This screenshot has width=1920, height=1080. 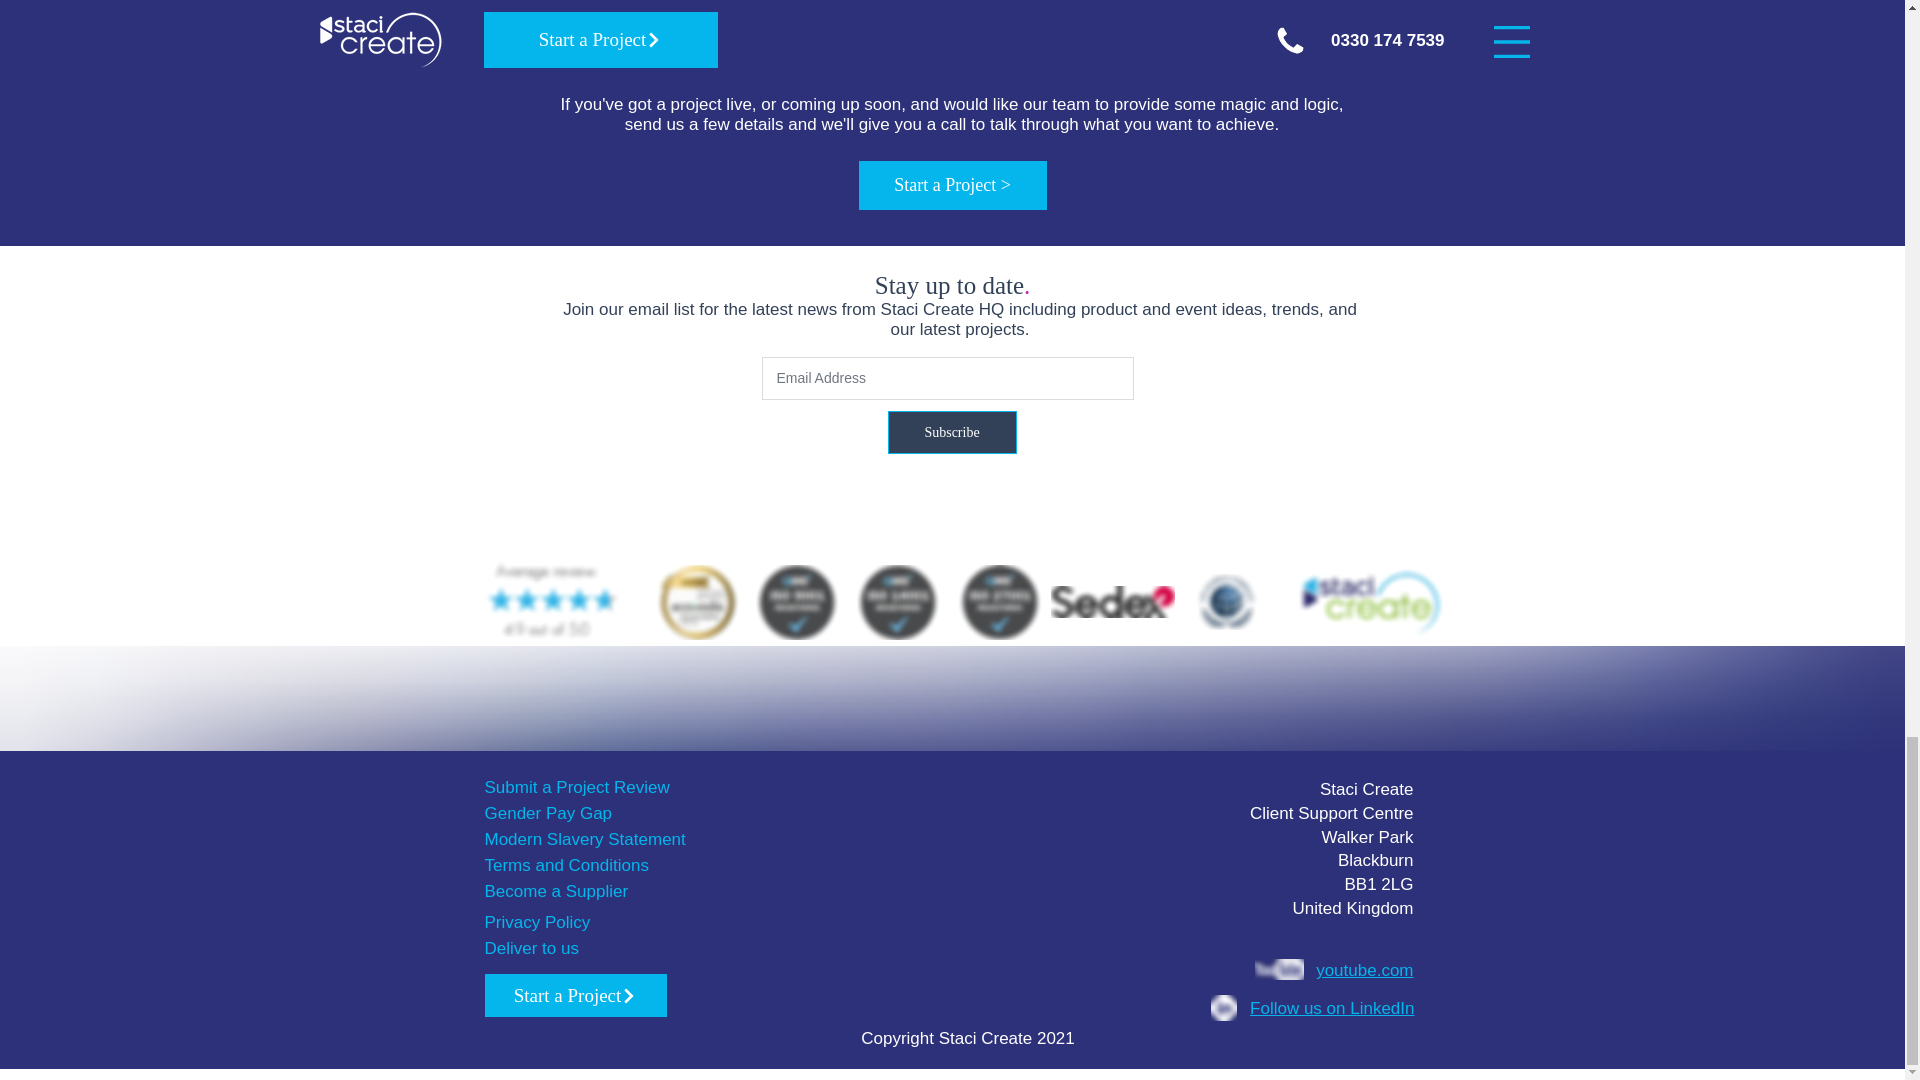 What do you see at coordinates (574, 996) in the screenshot?
I see `Start a Project` at bounding box center [574, 996].